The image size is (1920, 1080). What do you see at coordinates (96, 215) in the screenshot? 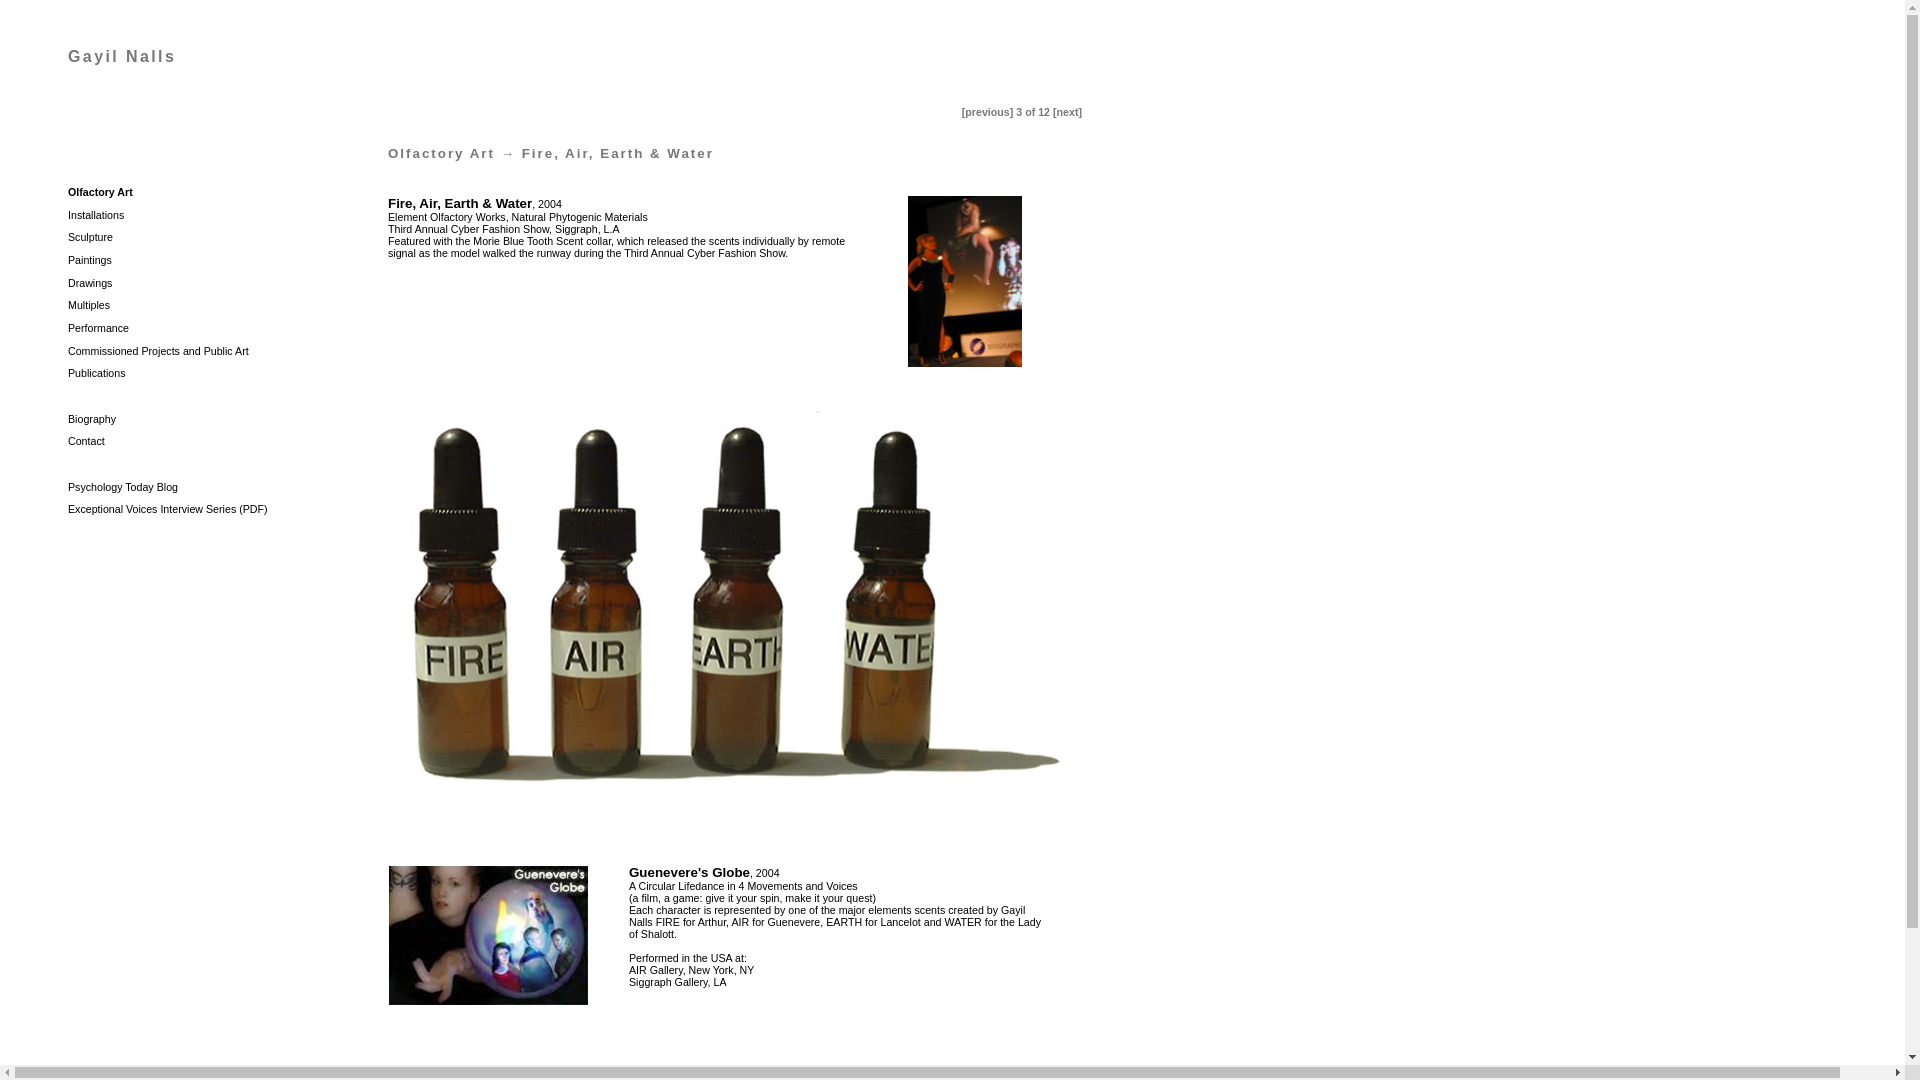
I see `Installations` at bounding box center [96, 215].